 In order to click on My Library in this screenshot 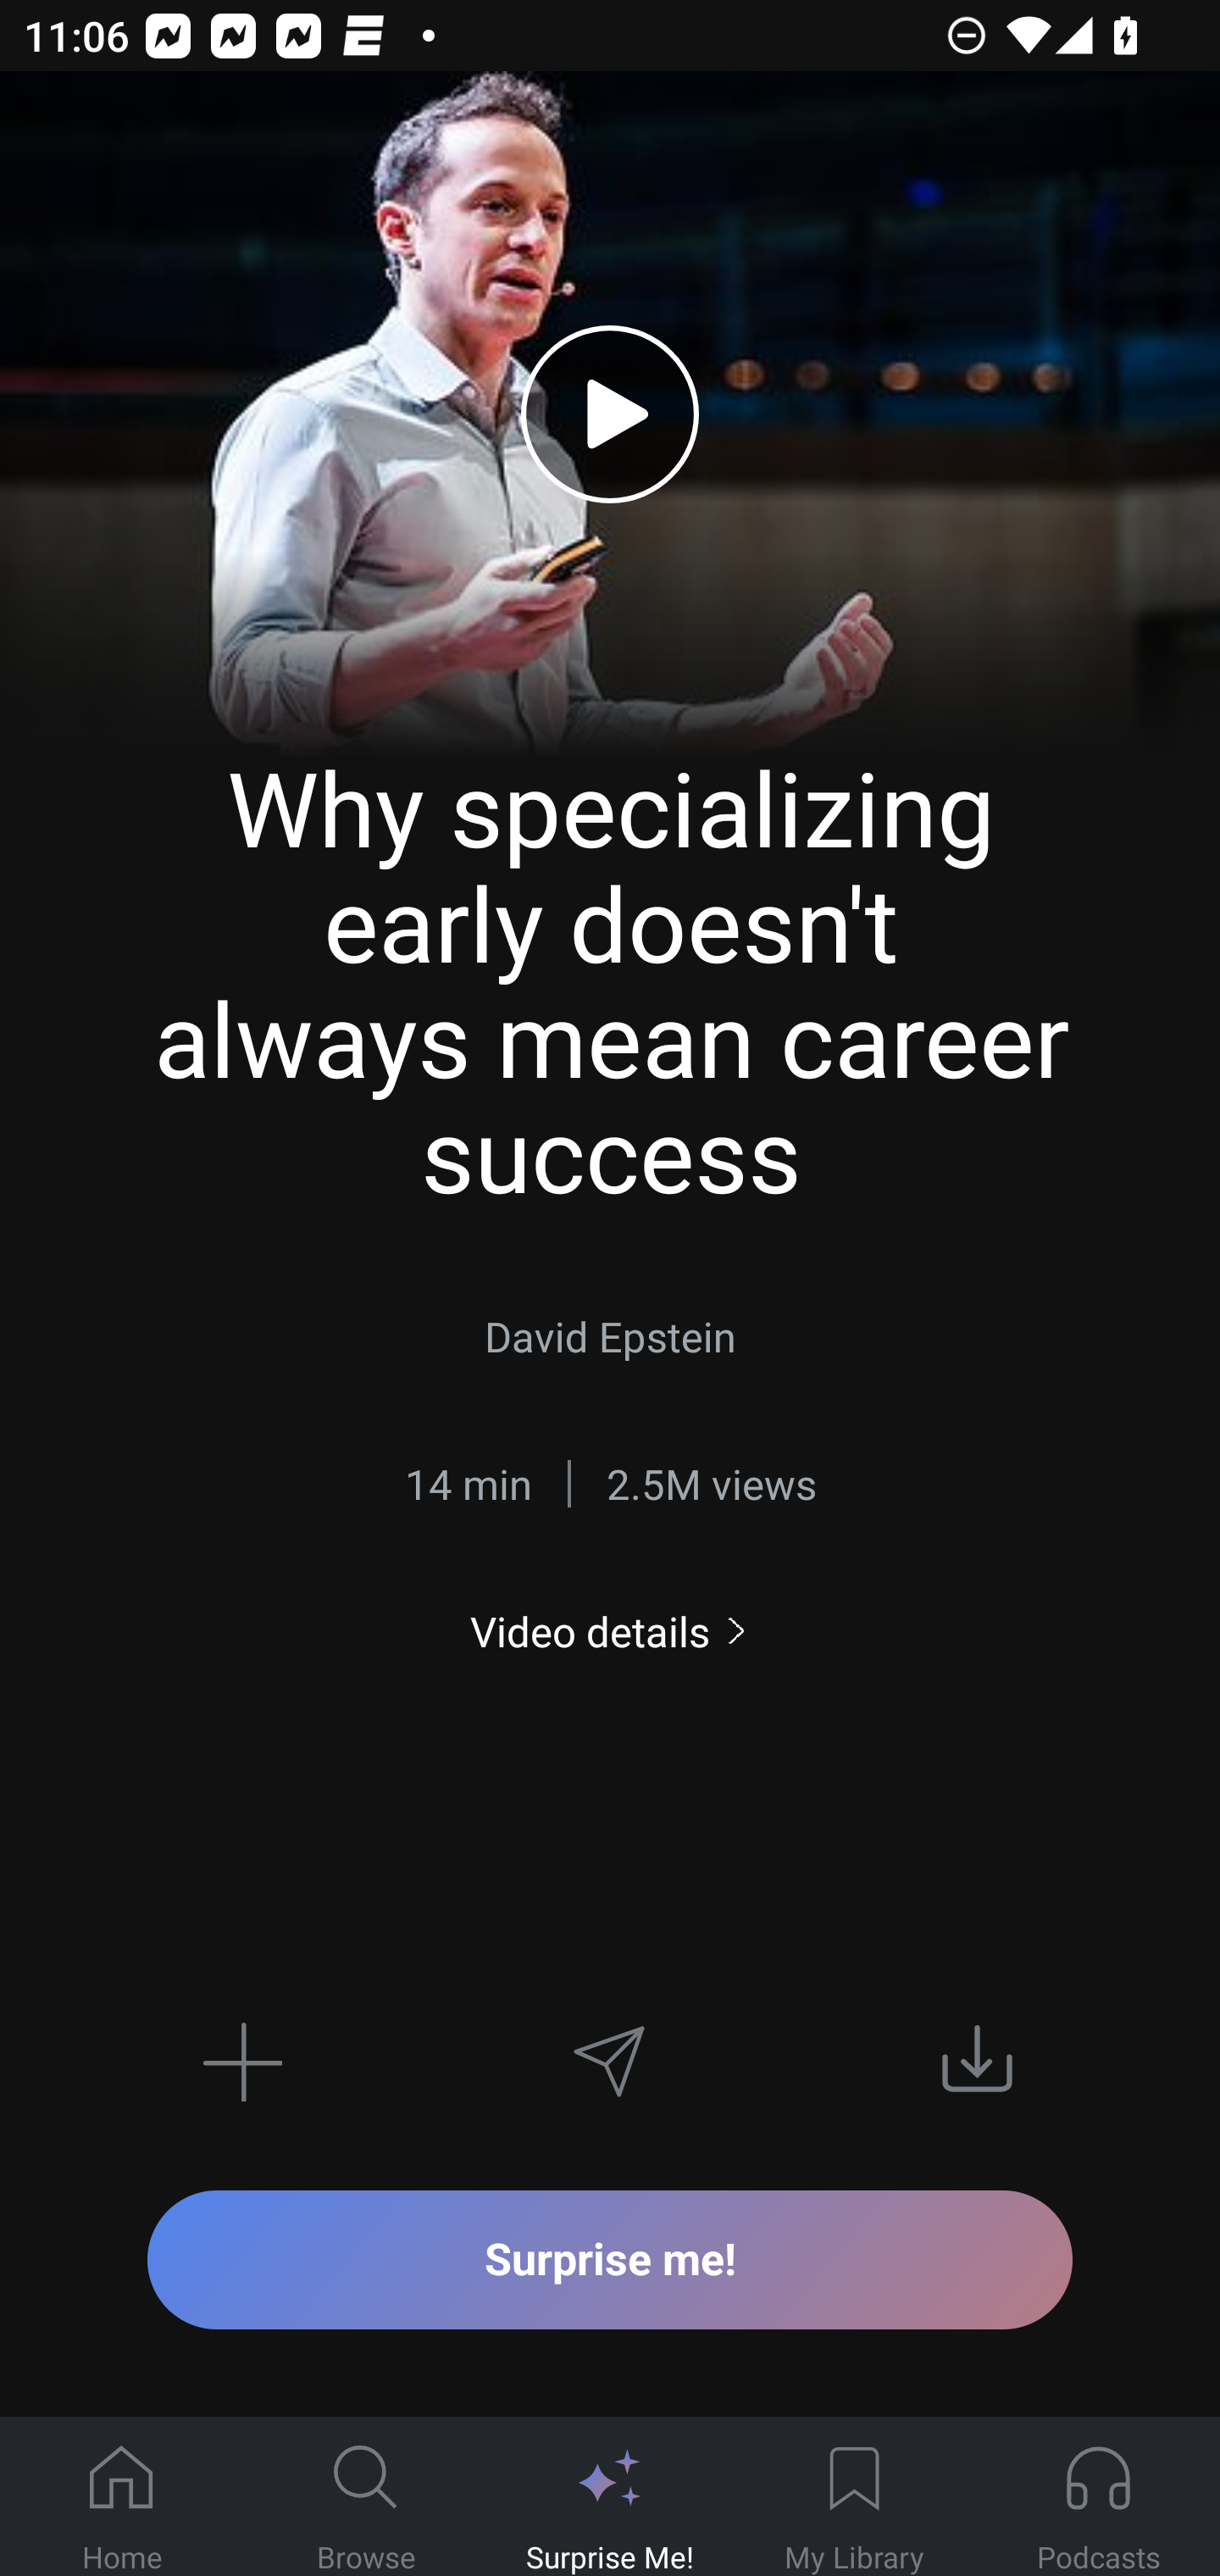, I will do `click(854, 2497)`.